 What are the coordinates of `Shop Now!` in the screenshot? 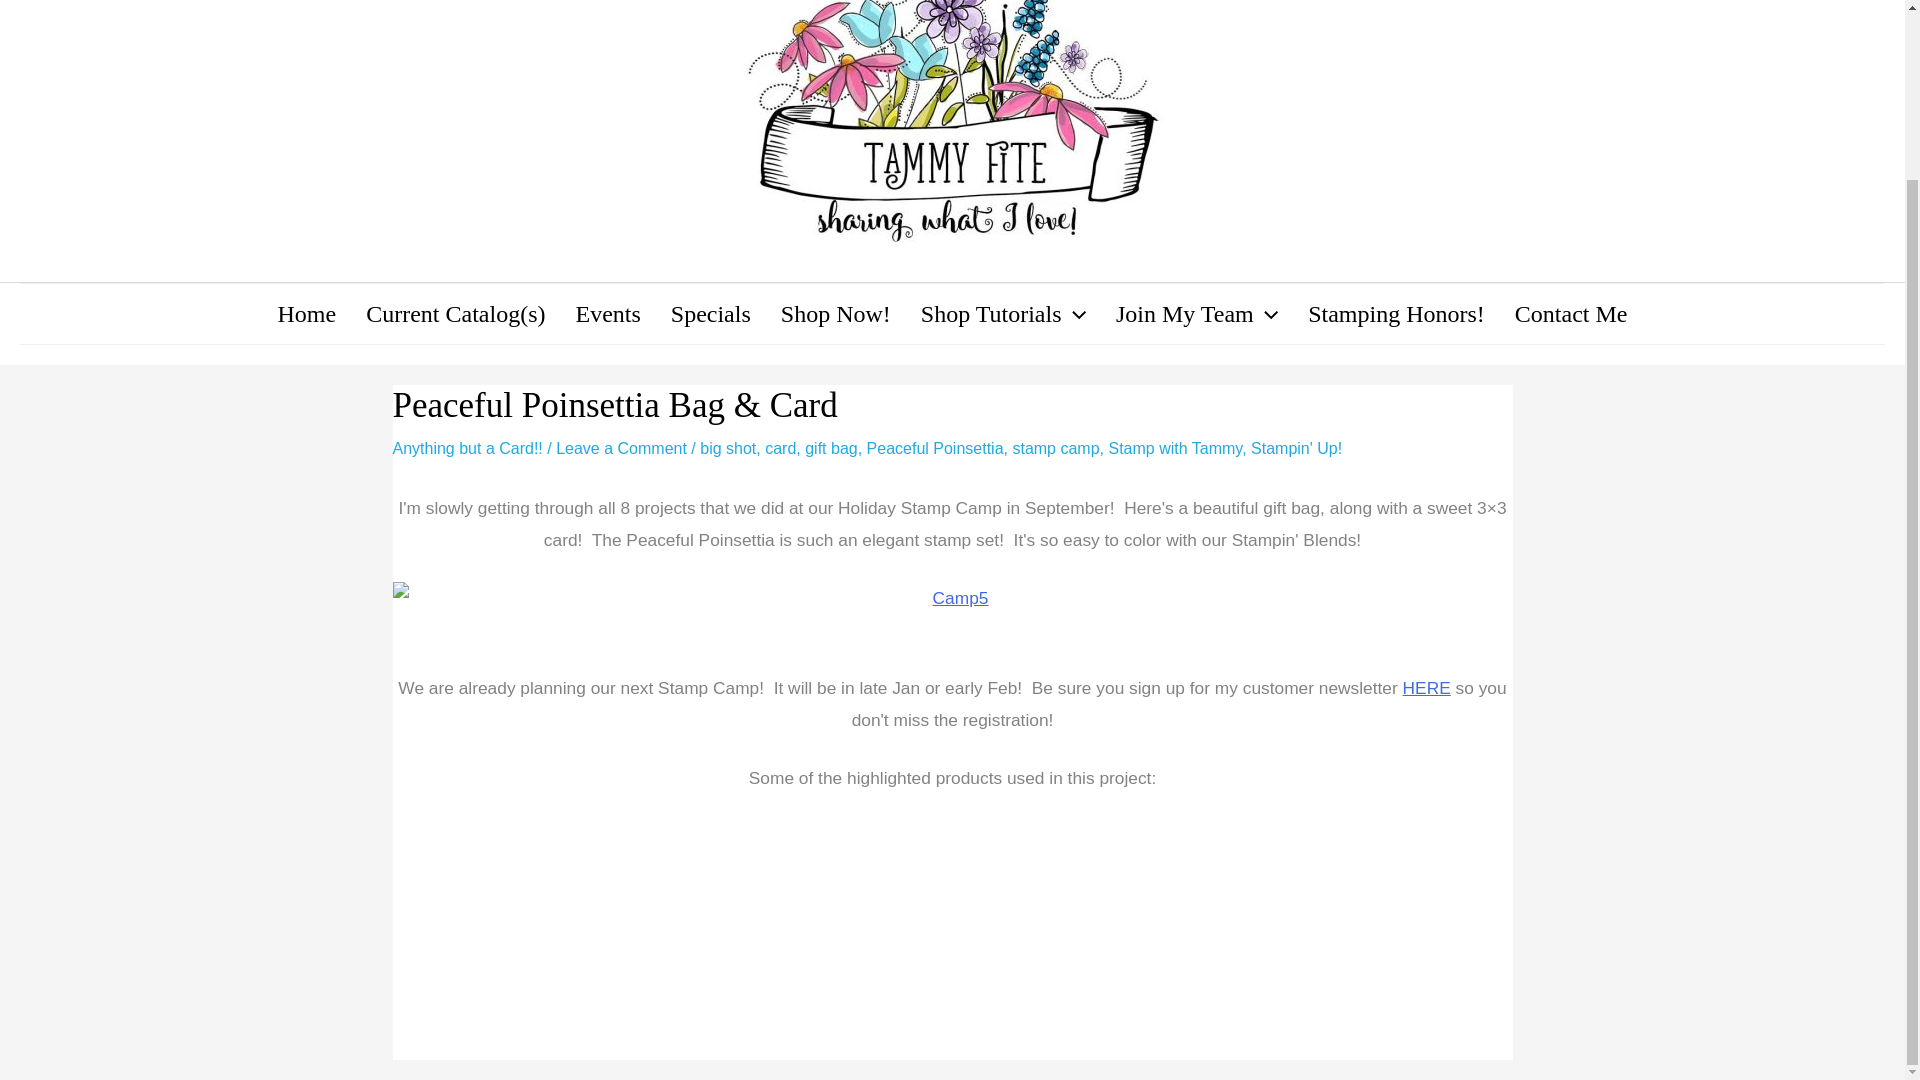 It's located at (836, 314).